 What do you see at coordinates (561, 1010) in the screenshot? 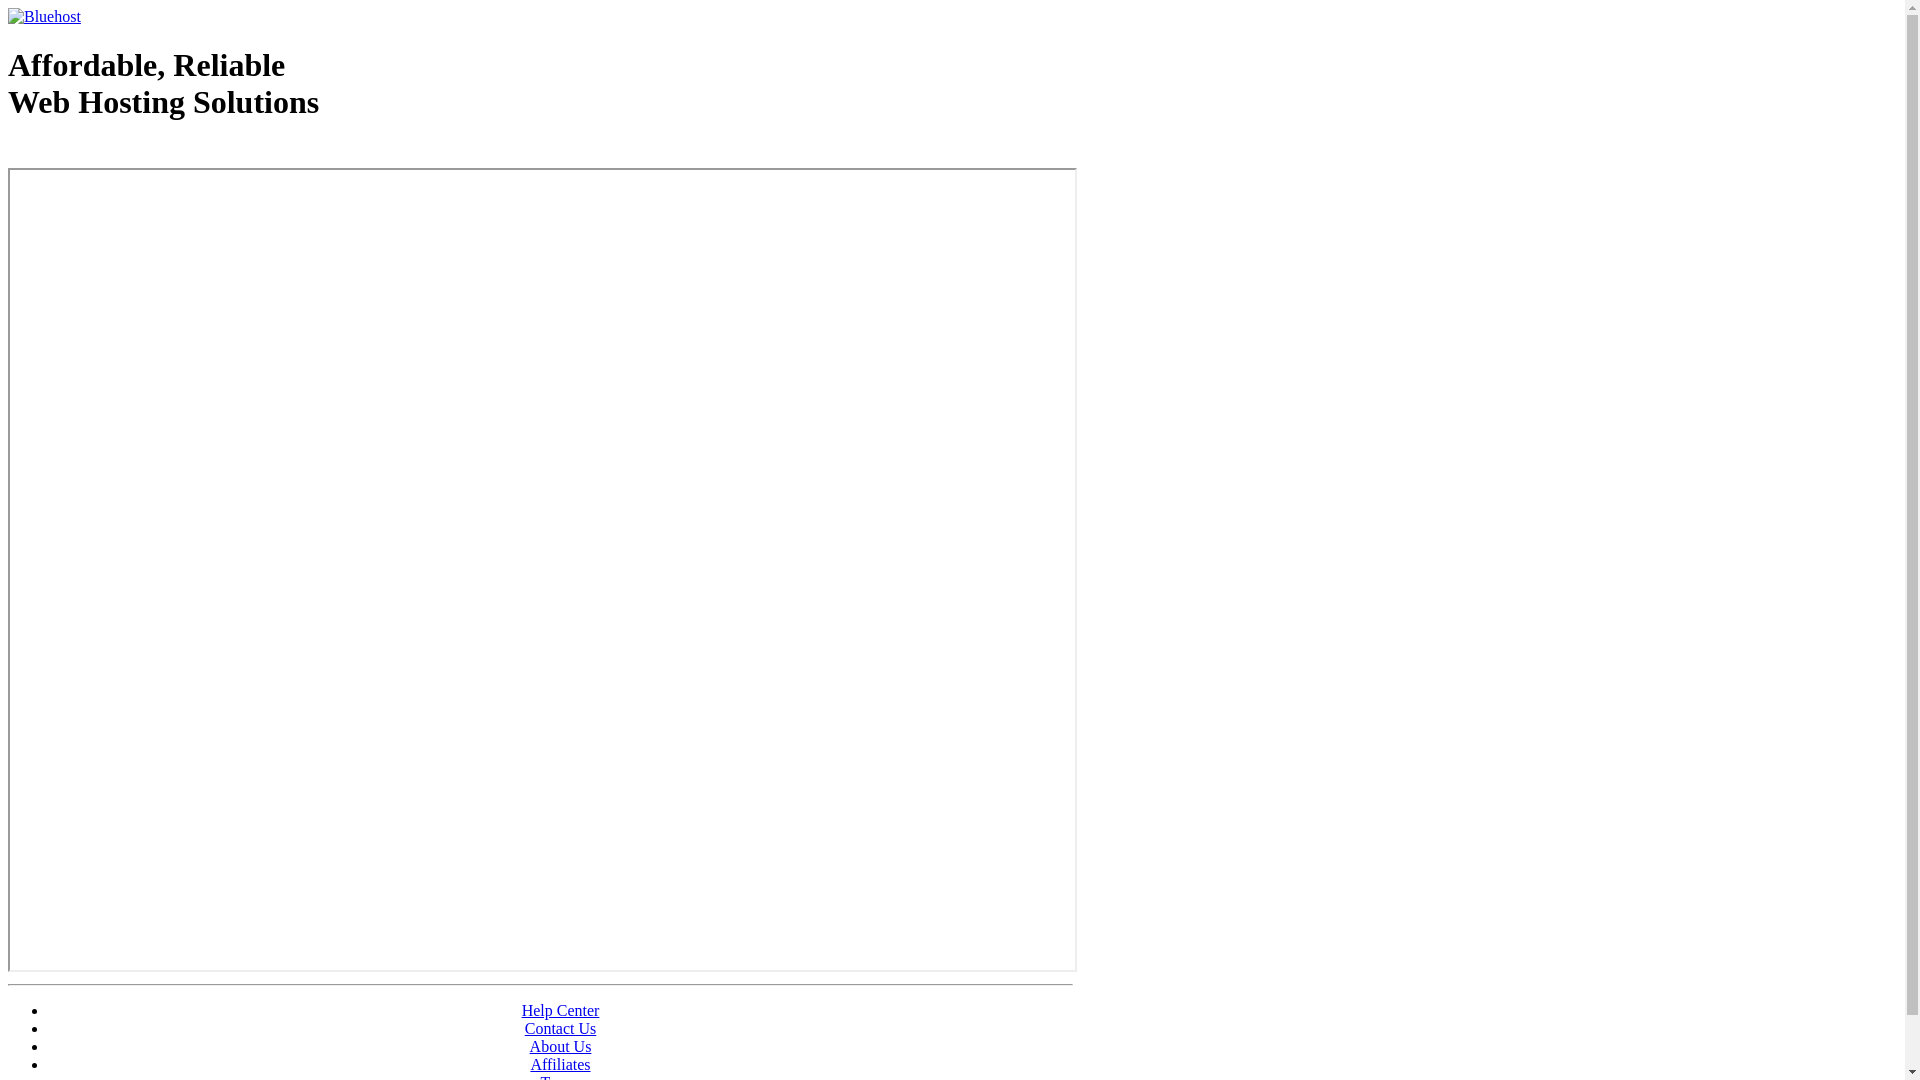
I see `Help Center` at bounding box center [561, 1010].